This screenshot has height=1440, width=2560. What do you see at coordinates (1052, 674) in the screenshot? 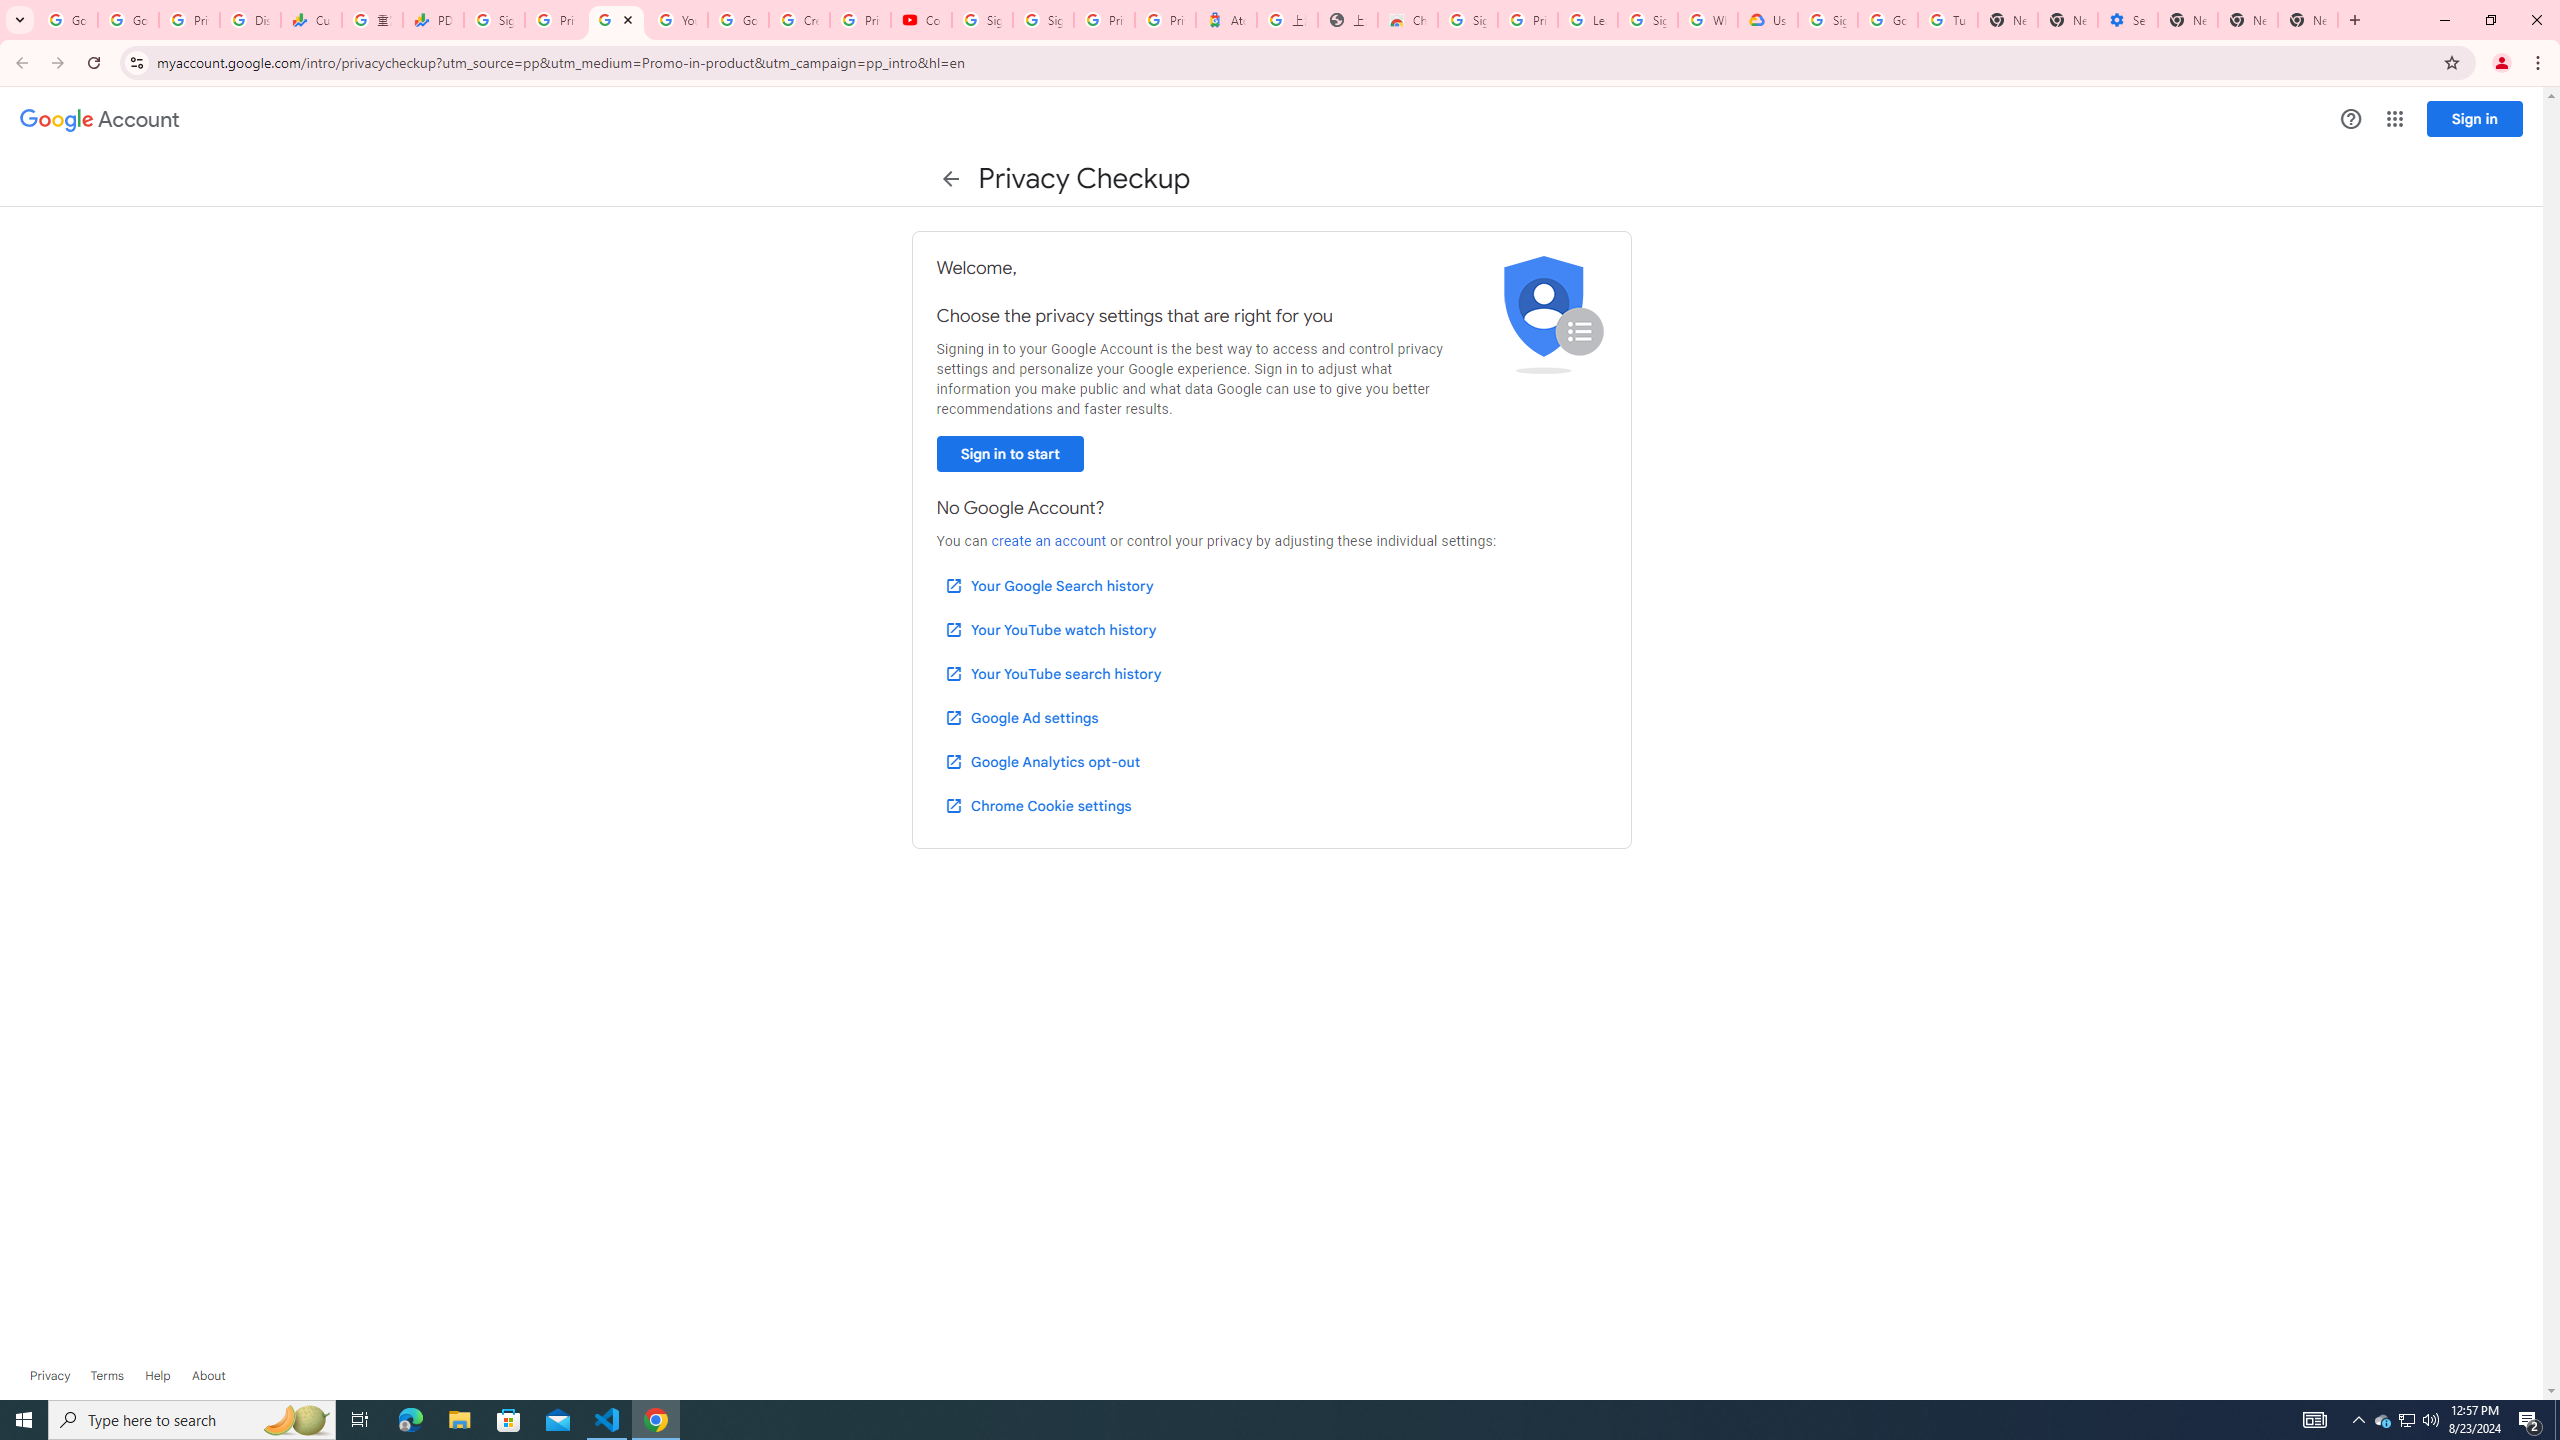
I see `Your YouTube search history` at bounding box center [1052, 674].